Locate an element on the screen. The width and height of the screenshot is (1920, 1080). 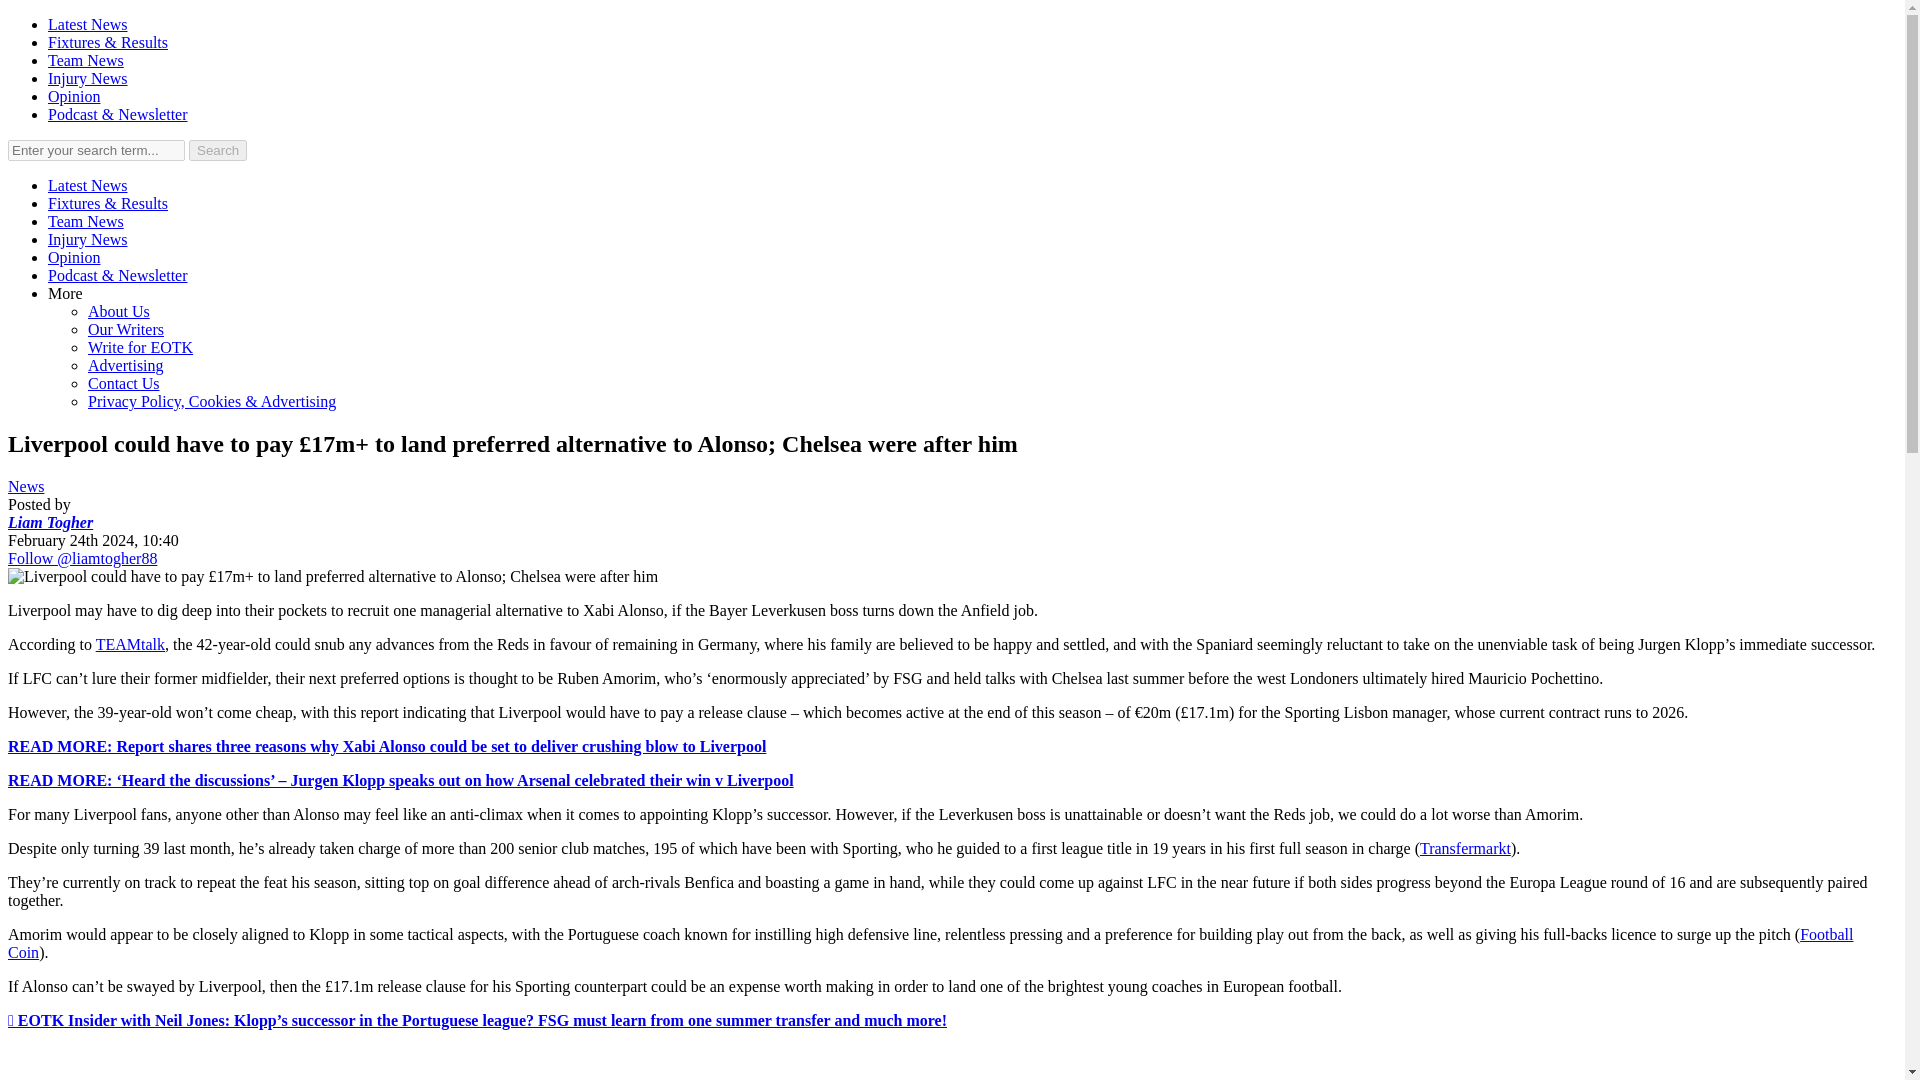
More is located at coordinates (65, 294).